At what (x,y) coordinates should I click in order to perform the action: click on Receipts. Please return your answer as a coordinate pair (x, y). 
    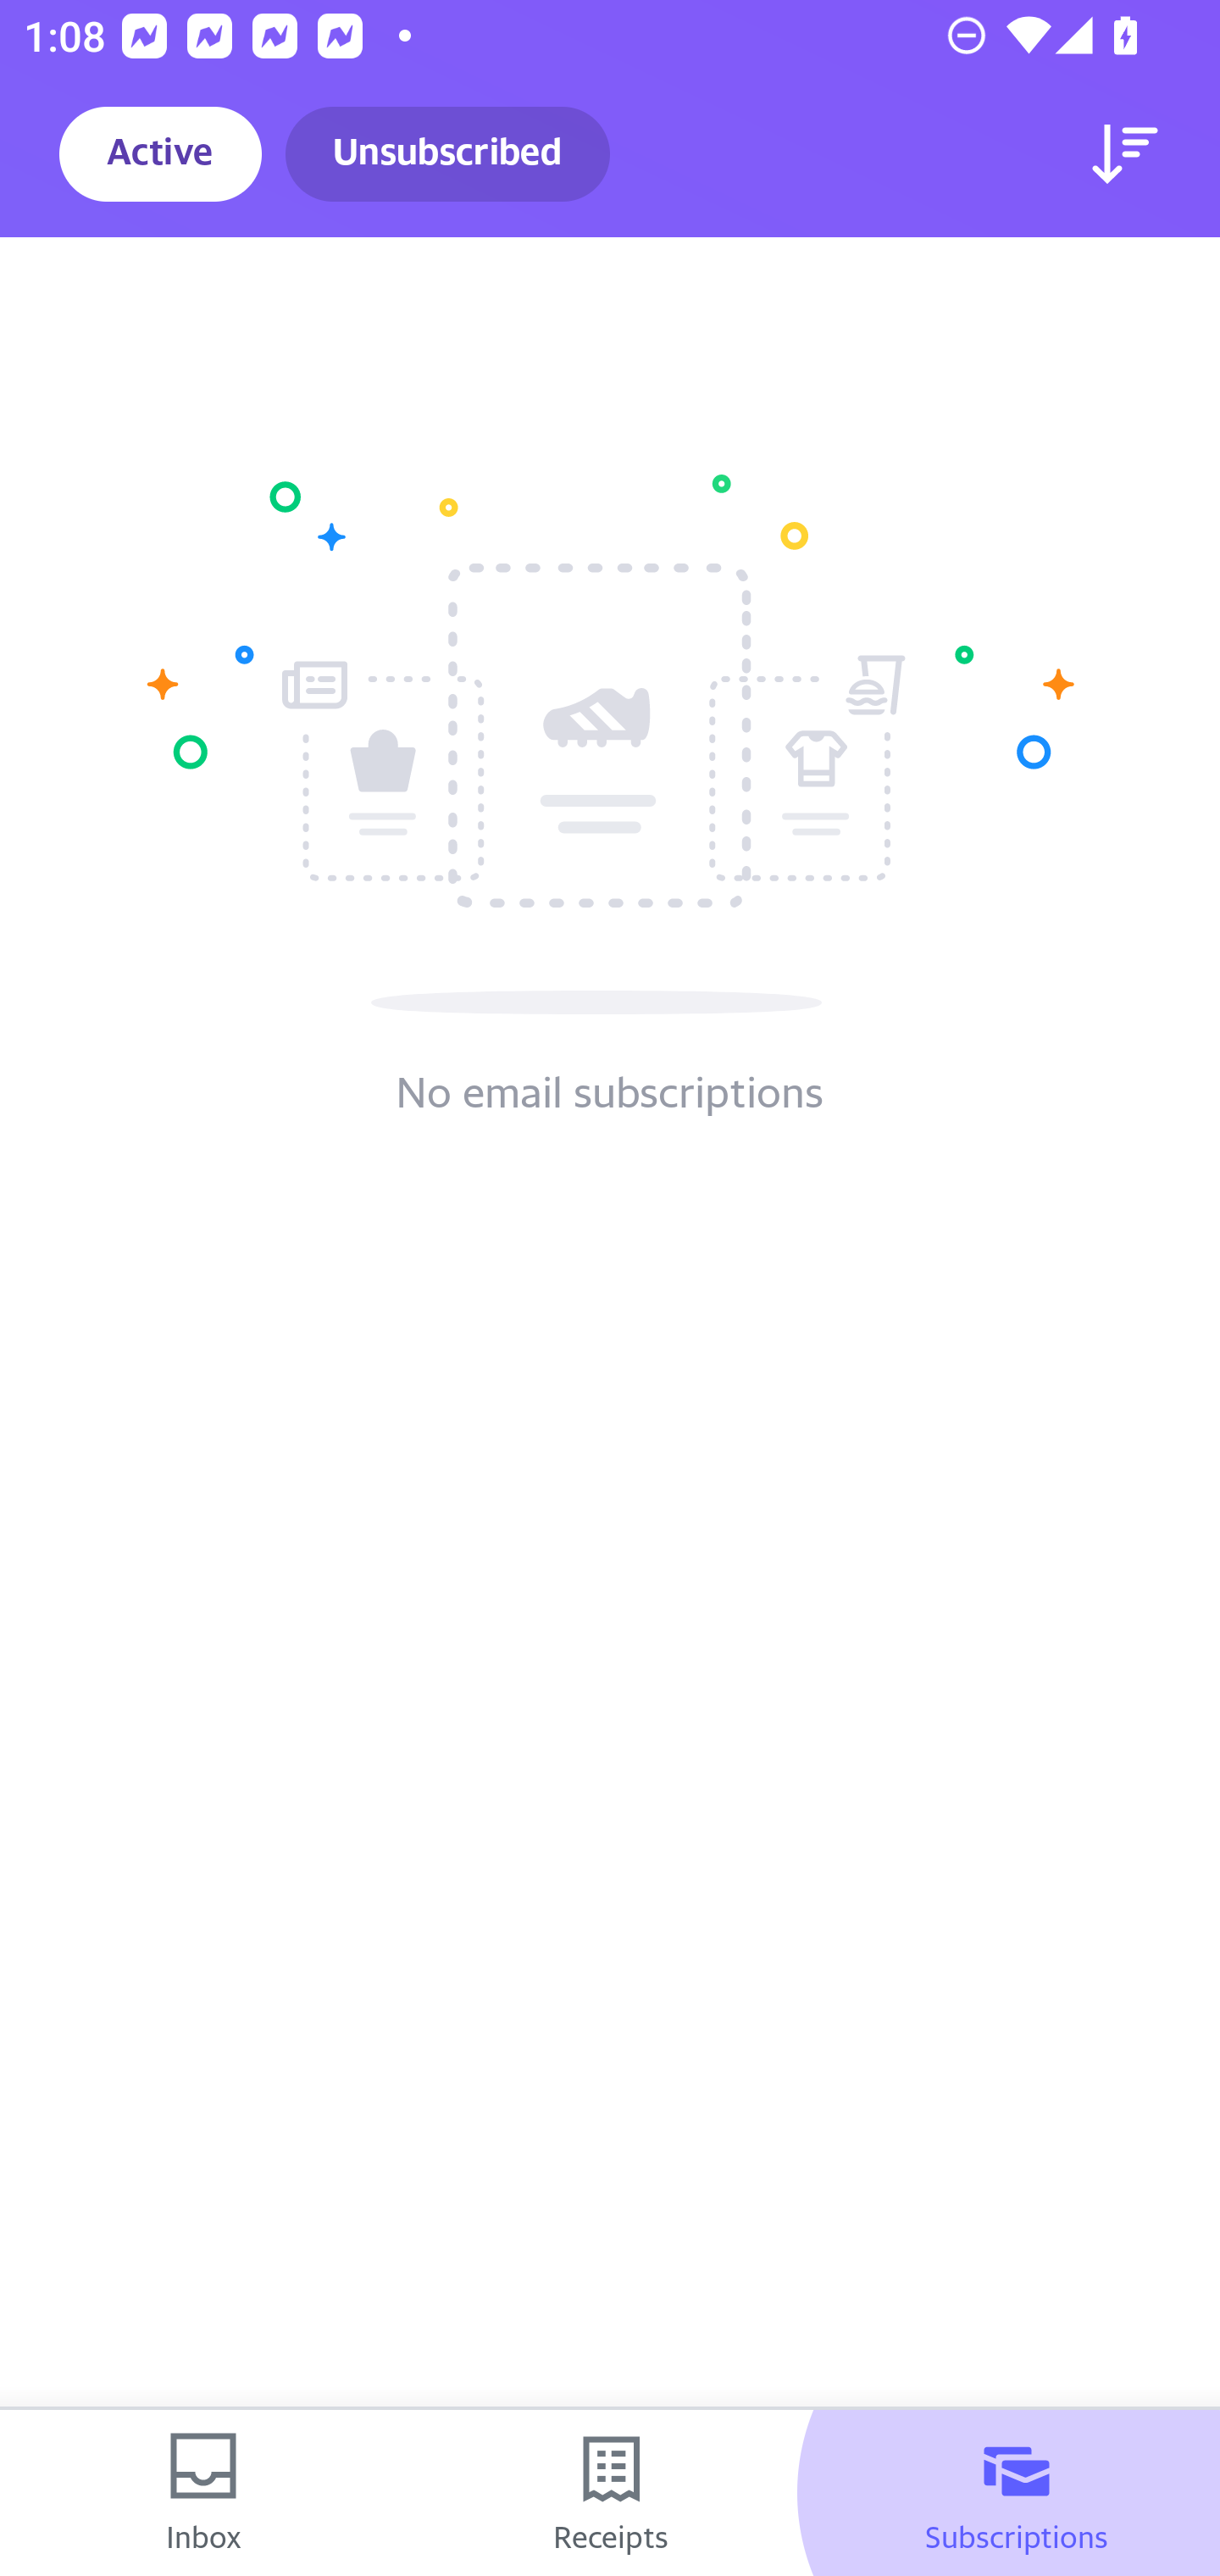
    Looking at the image, I should click on (610, 2493).